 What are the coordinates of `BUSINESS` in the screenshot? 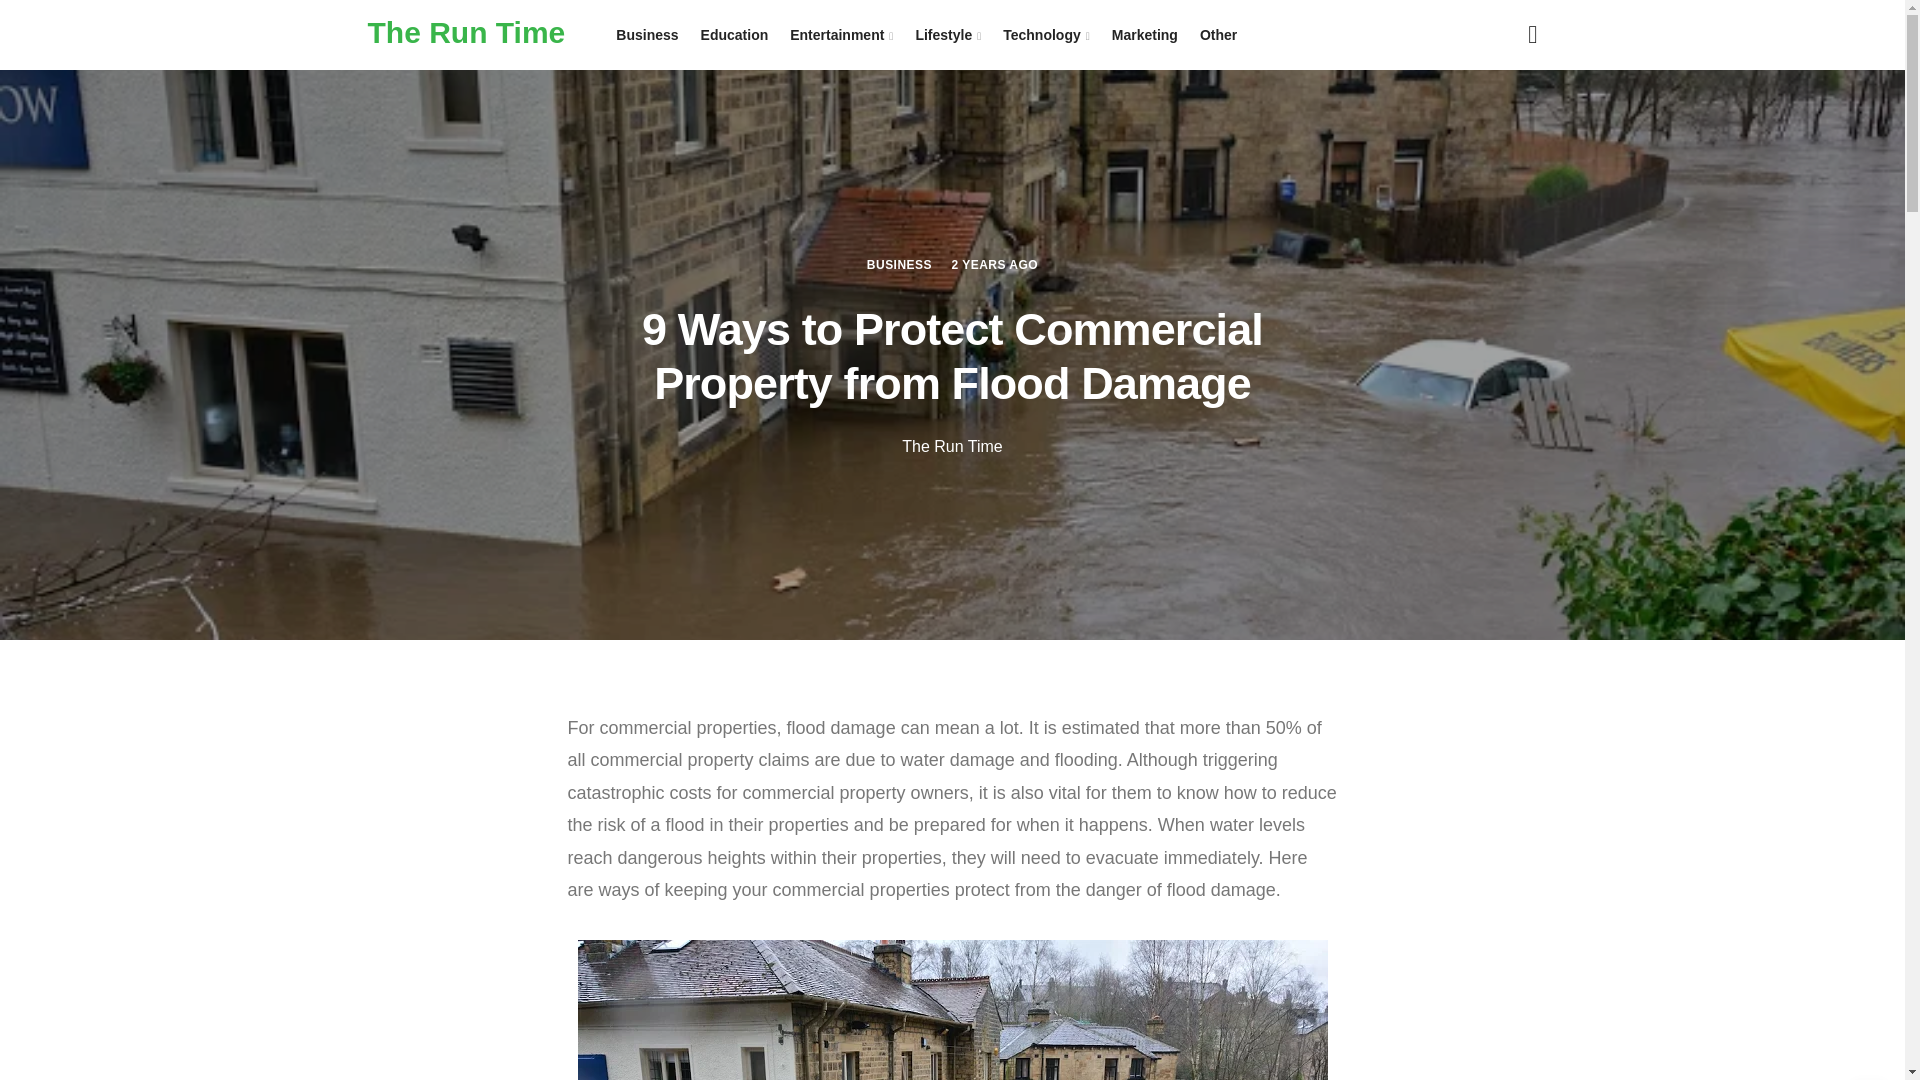 It's located at (899, 264).